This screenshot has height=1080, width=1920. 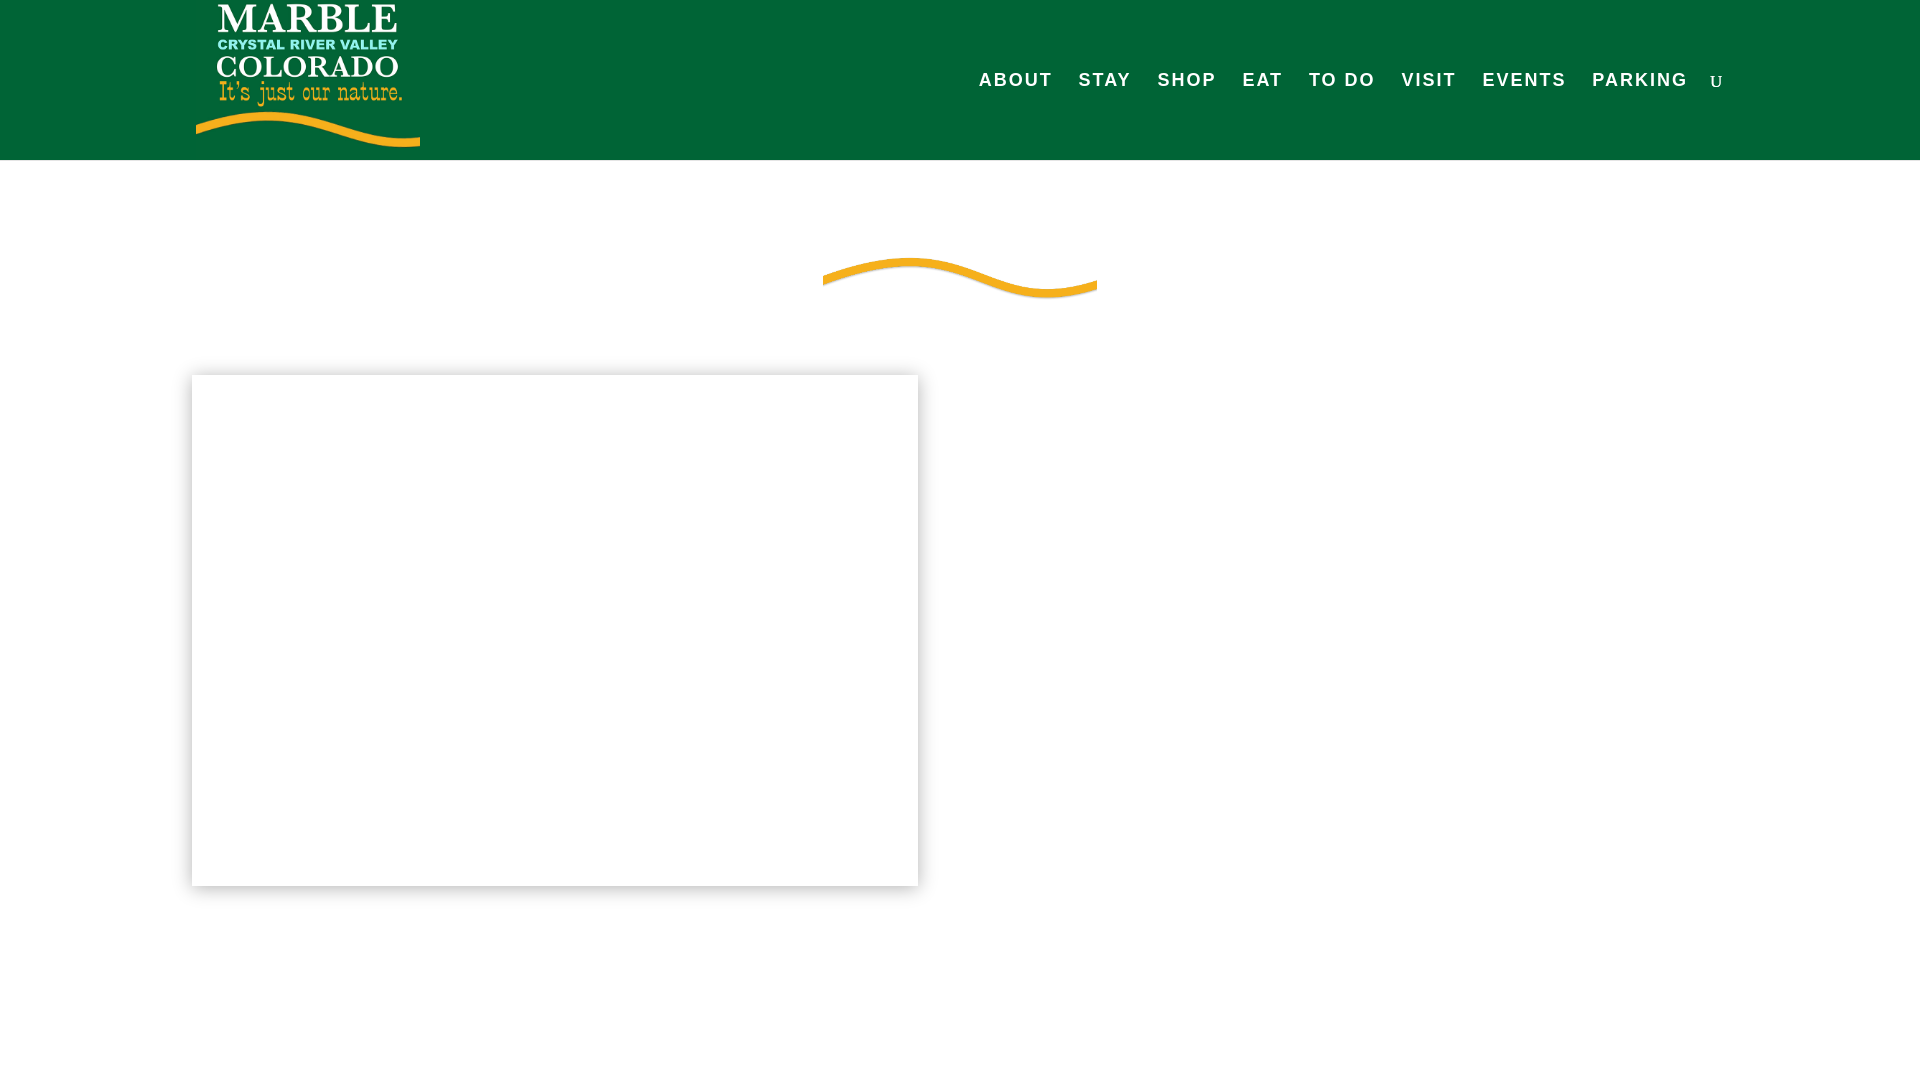 What do you see at coordinates (1639, 116) in the screenshot?
I see `PARKING` at bounding box center [1639, 116].